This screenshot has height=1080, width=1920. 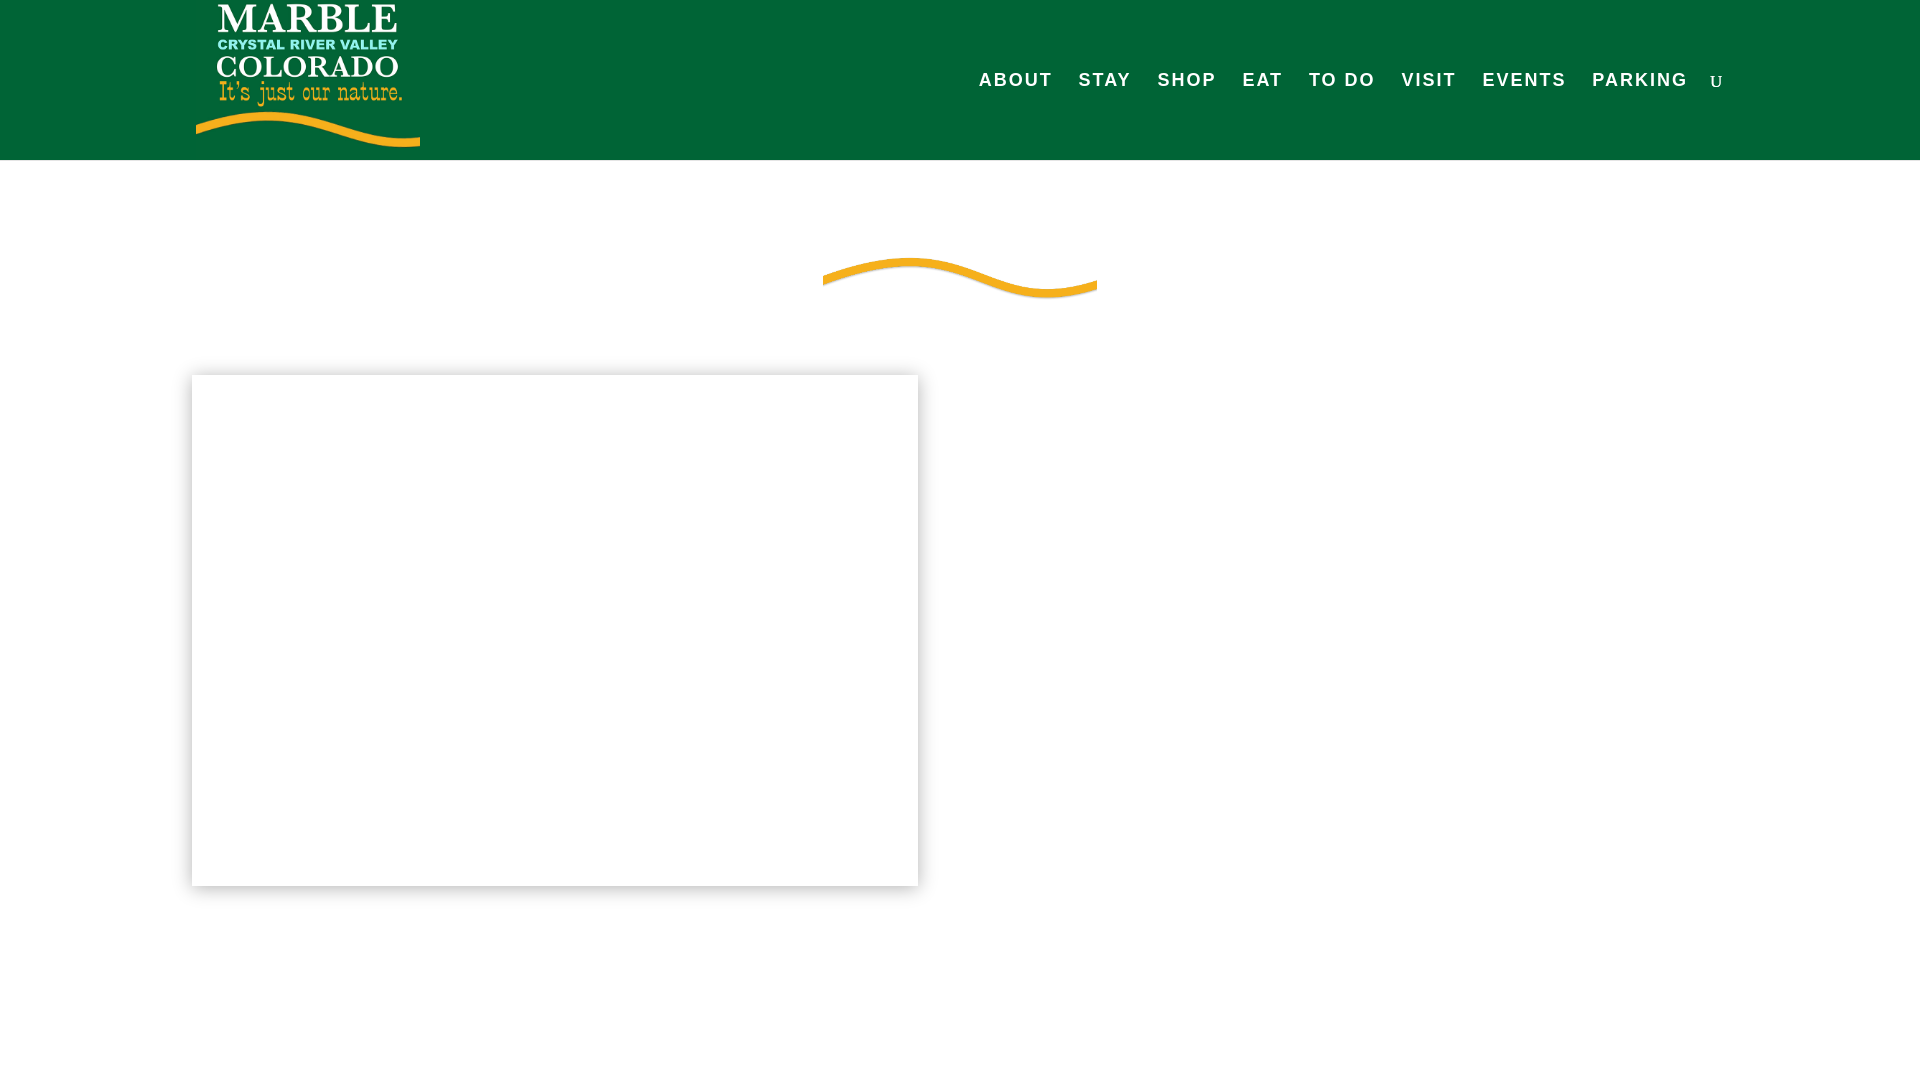 What do you see at coordinates (1639, 116) in the screenshot?
I see `PARKING` at bounding box center [1639, 116].